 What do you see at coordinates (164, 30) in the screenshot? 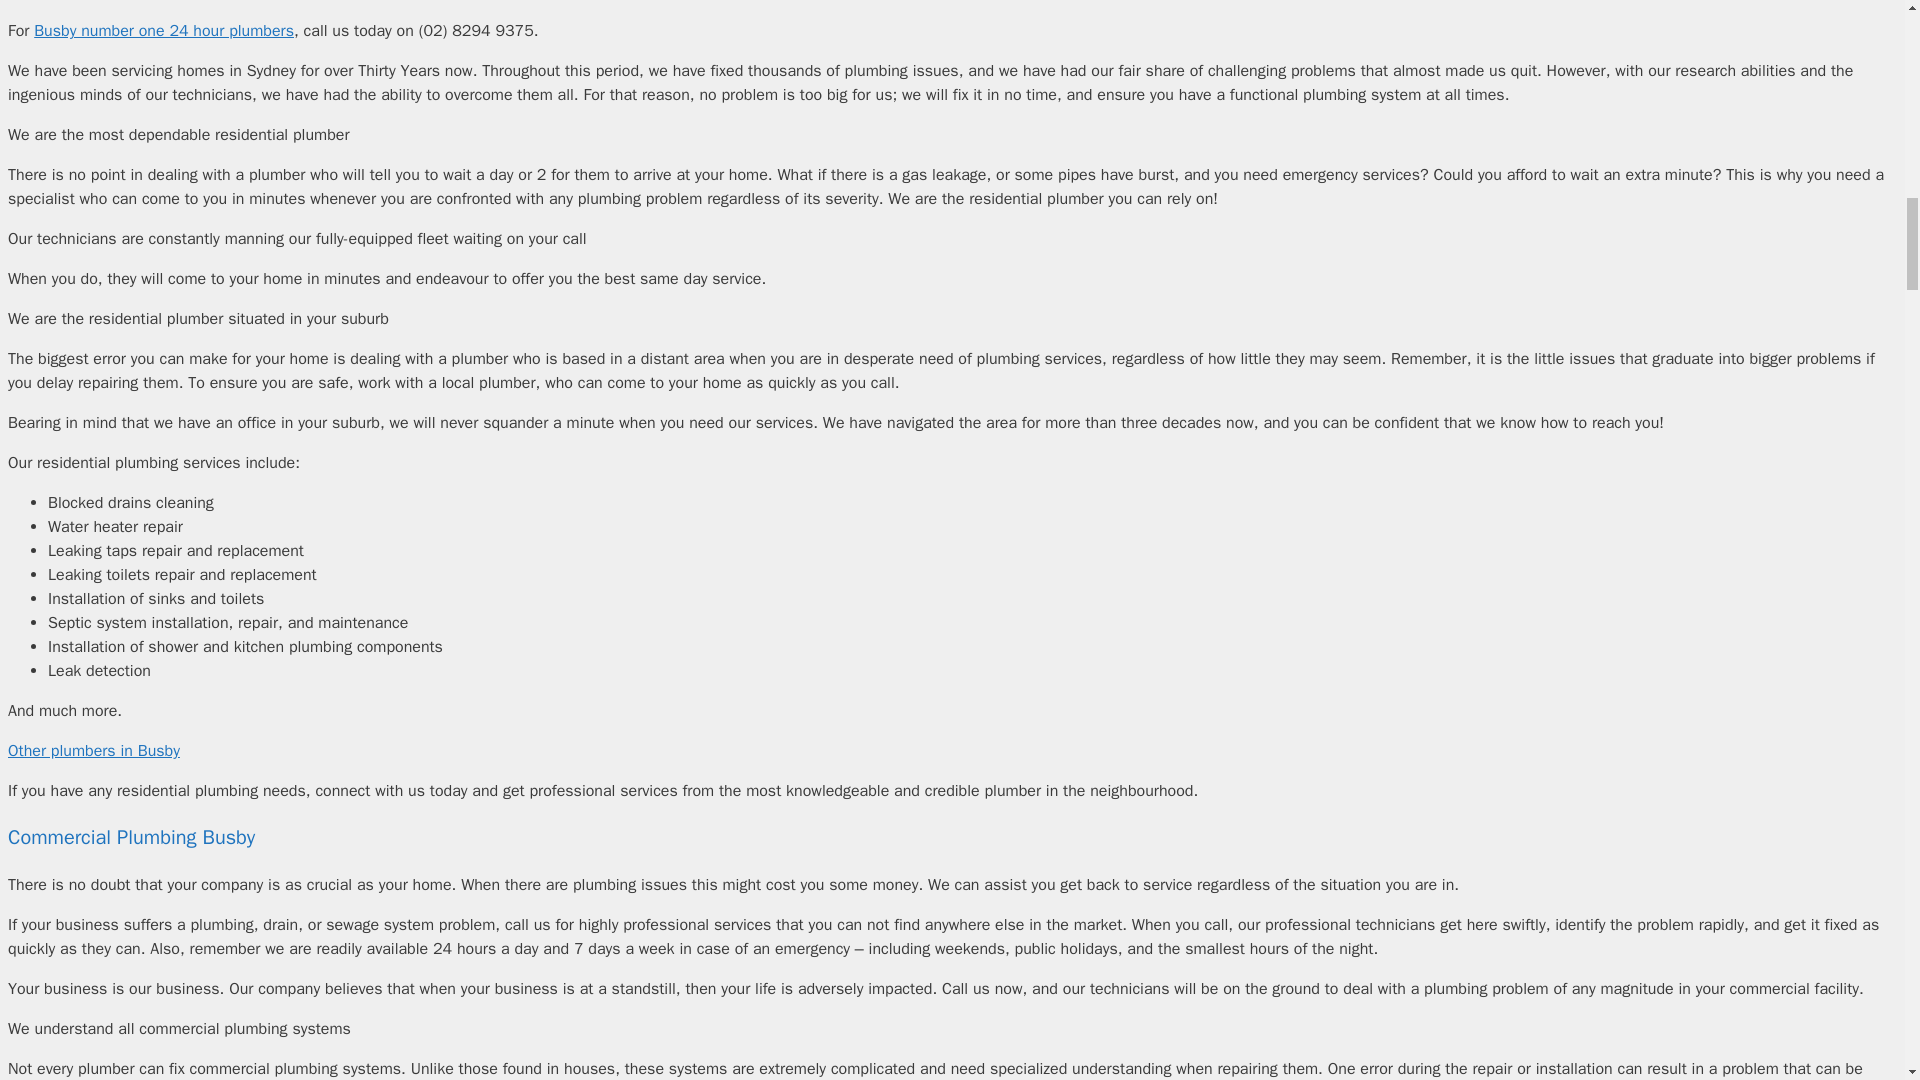
I see `Busby number one 24 hour plumbers` at bounding box center [164, 30].